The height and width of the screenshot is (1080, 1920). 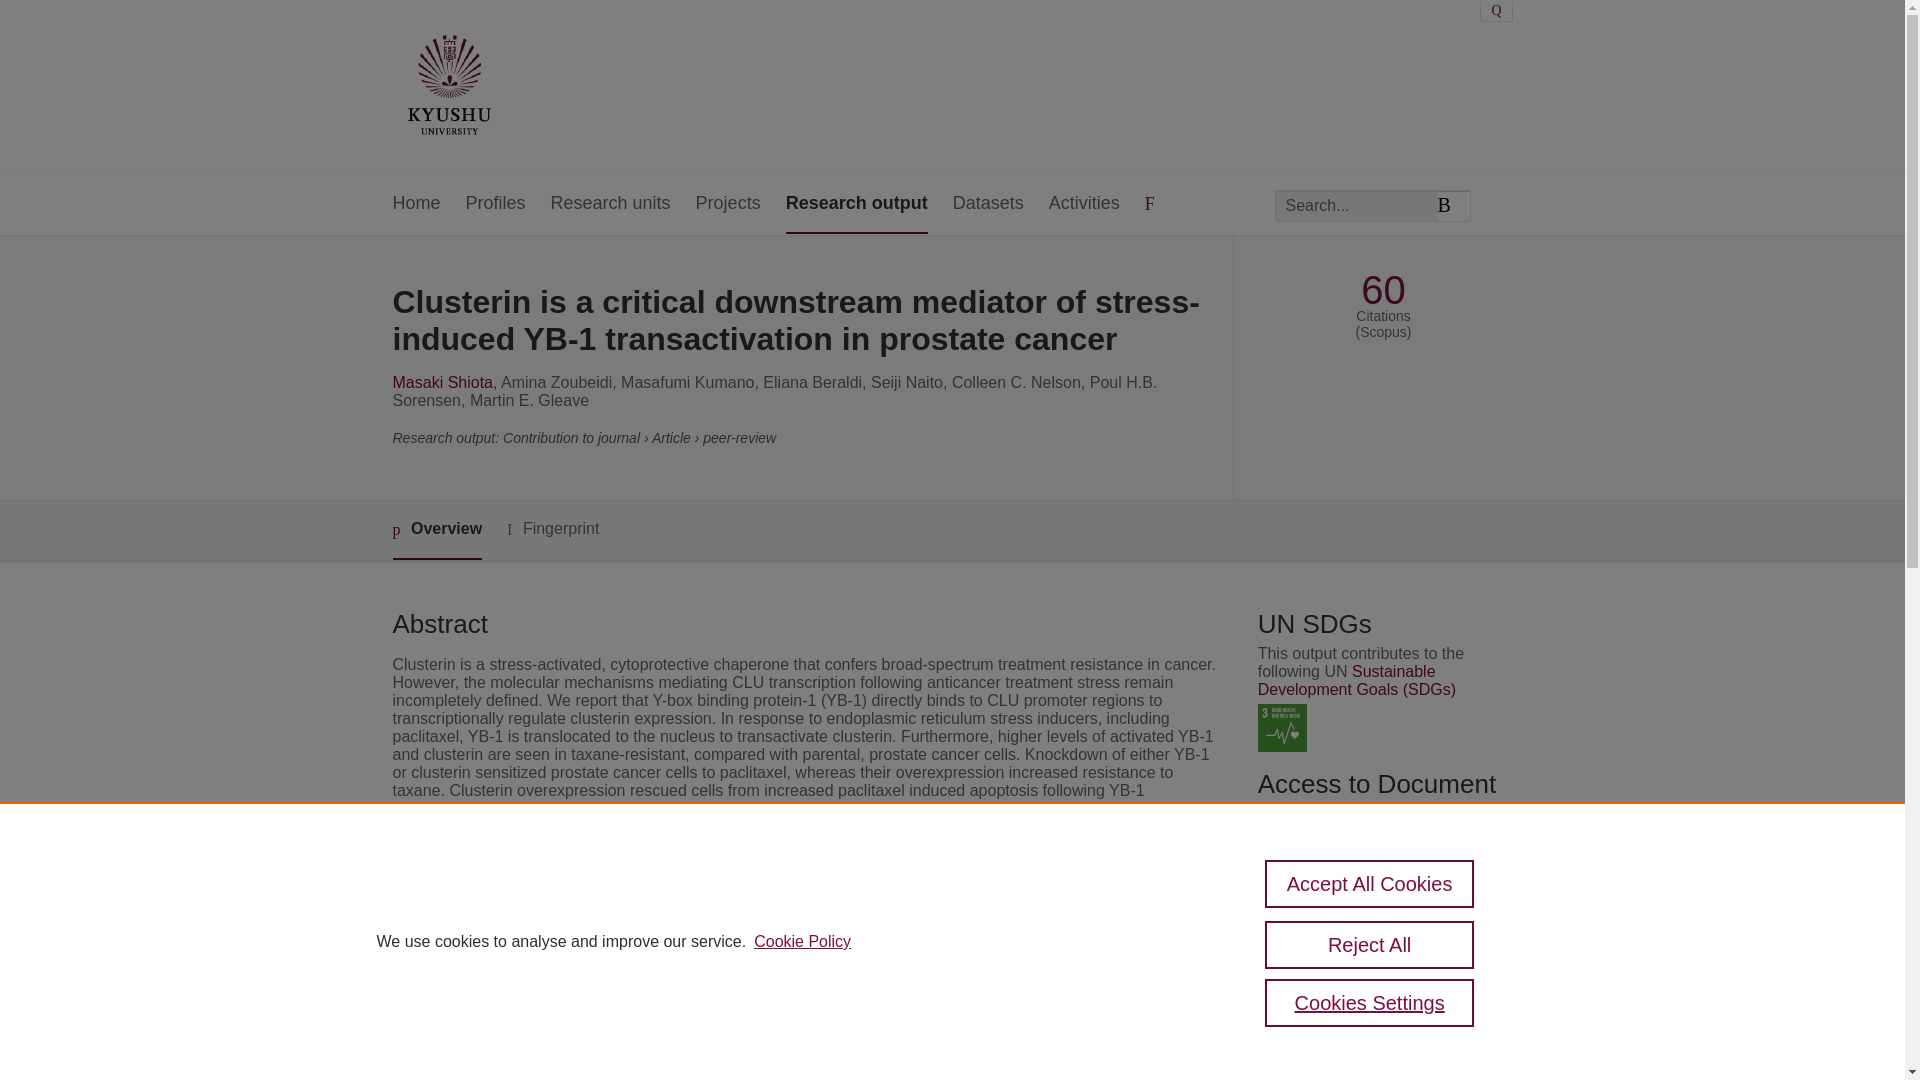 I want to click on Molecular Cancer Research, so click(x=770, y=964).